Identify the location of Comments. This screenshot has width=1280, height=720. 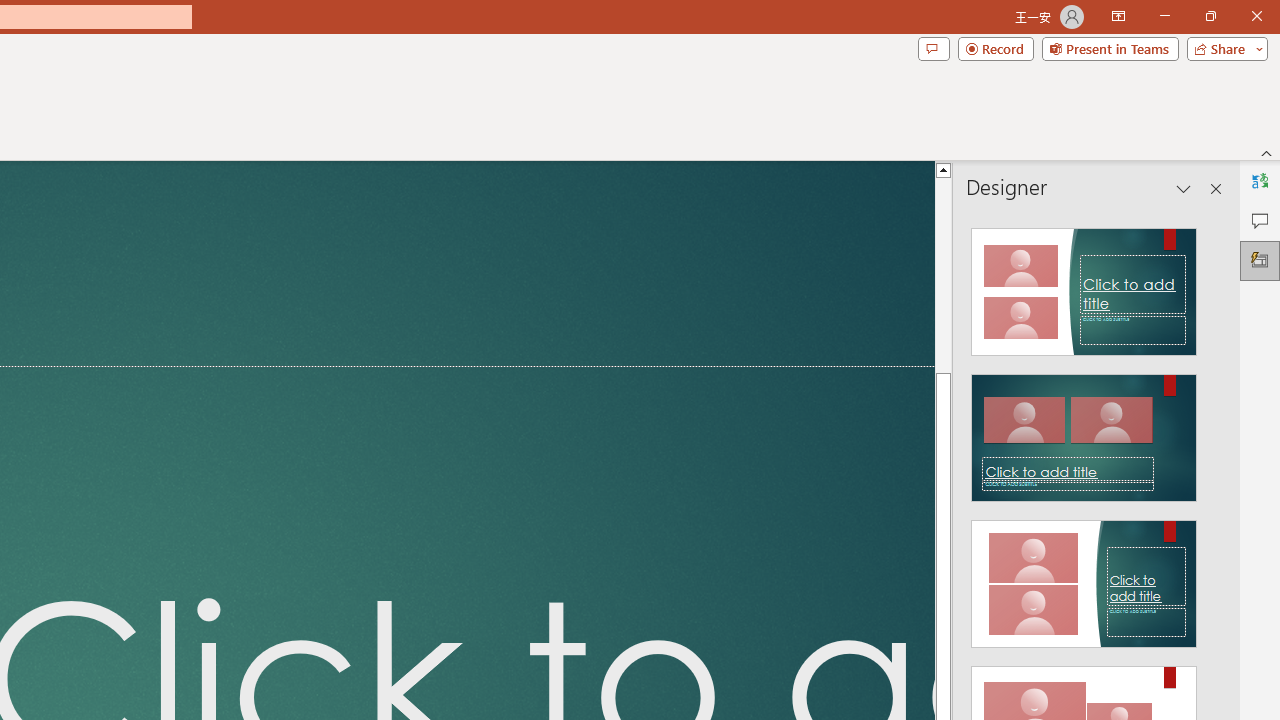
(1260, 220).